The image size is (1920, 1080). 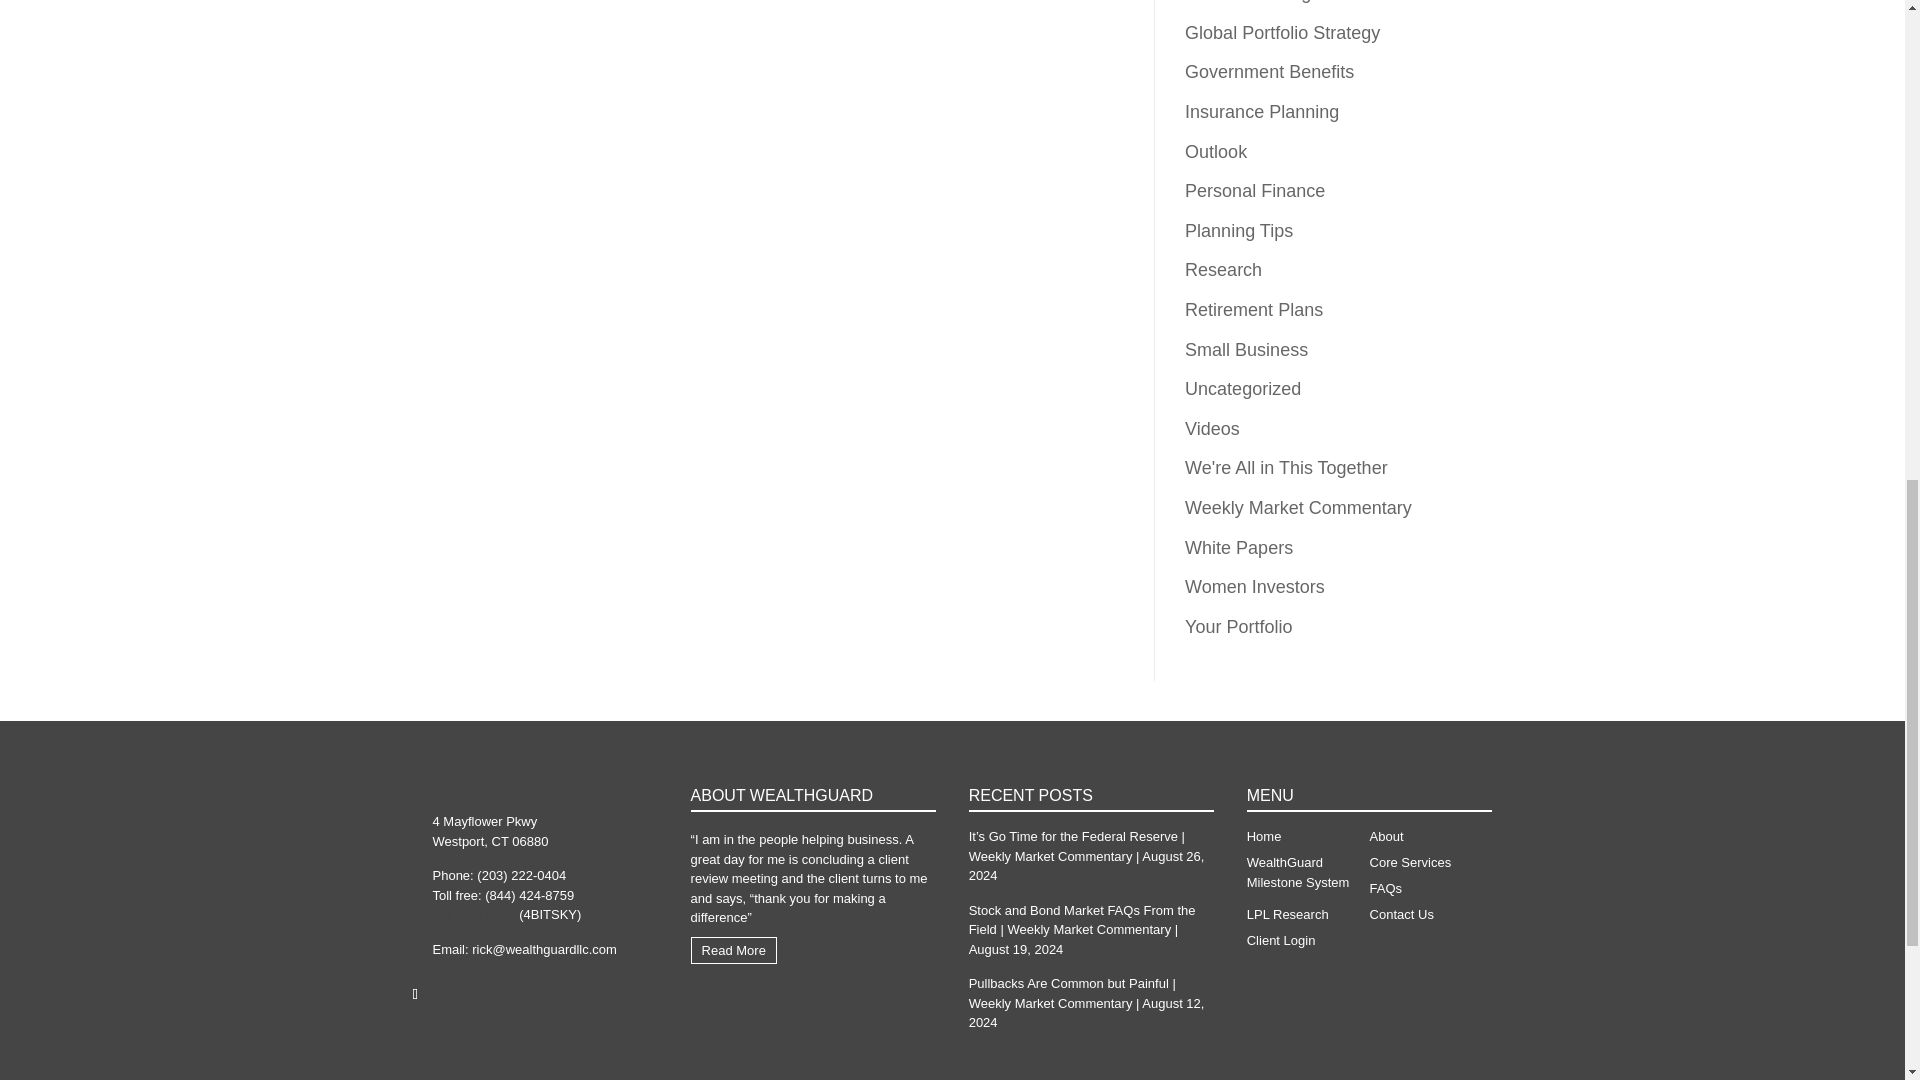 What do you see at coordinates (1248, 2) in the screenshot?
I see `Estate Planning` at bounding box center [1248, 2].